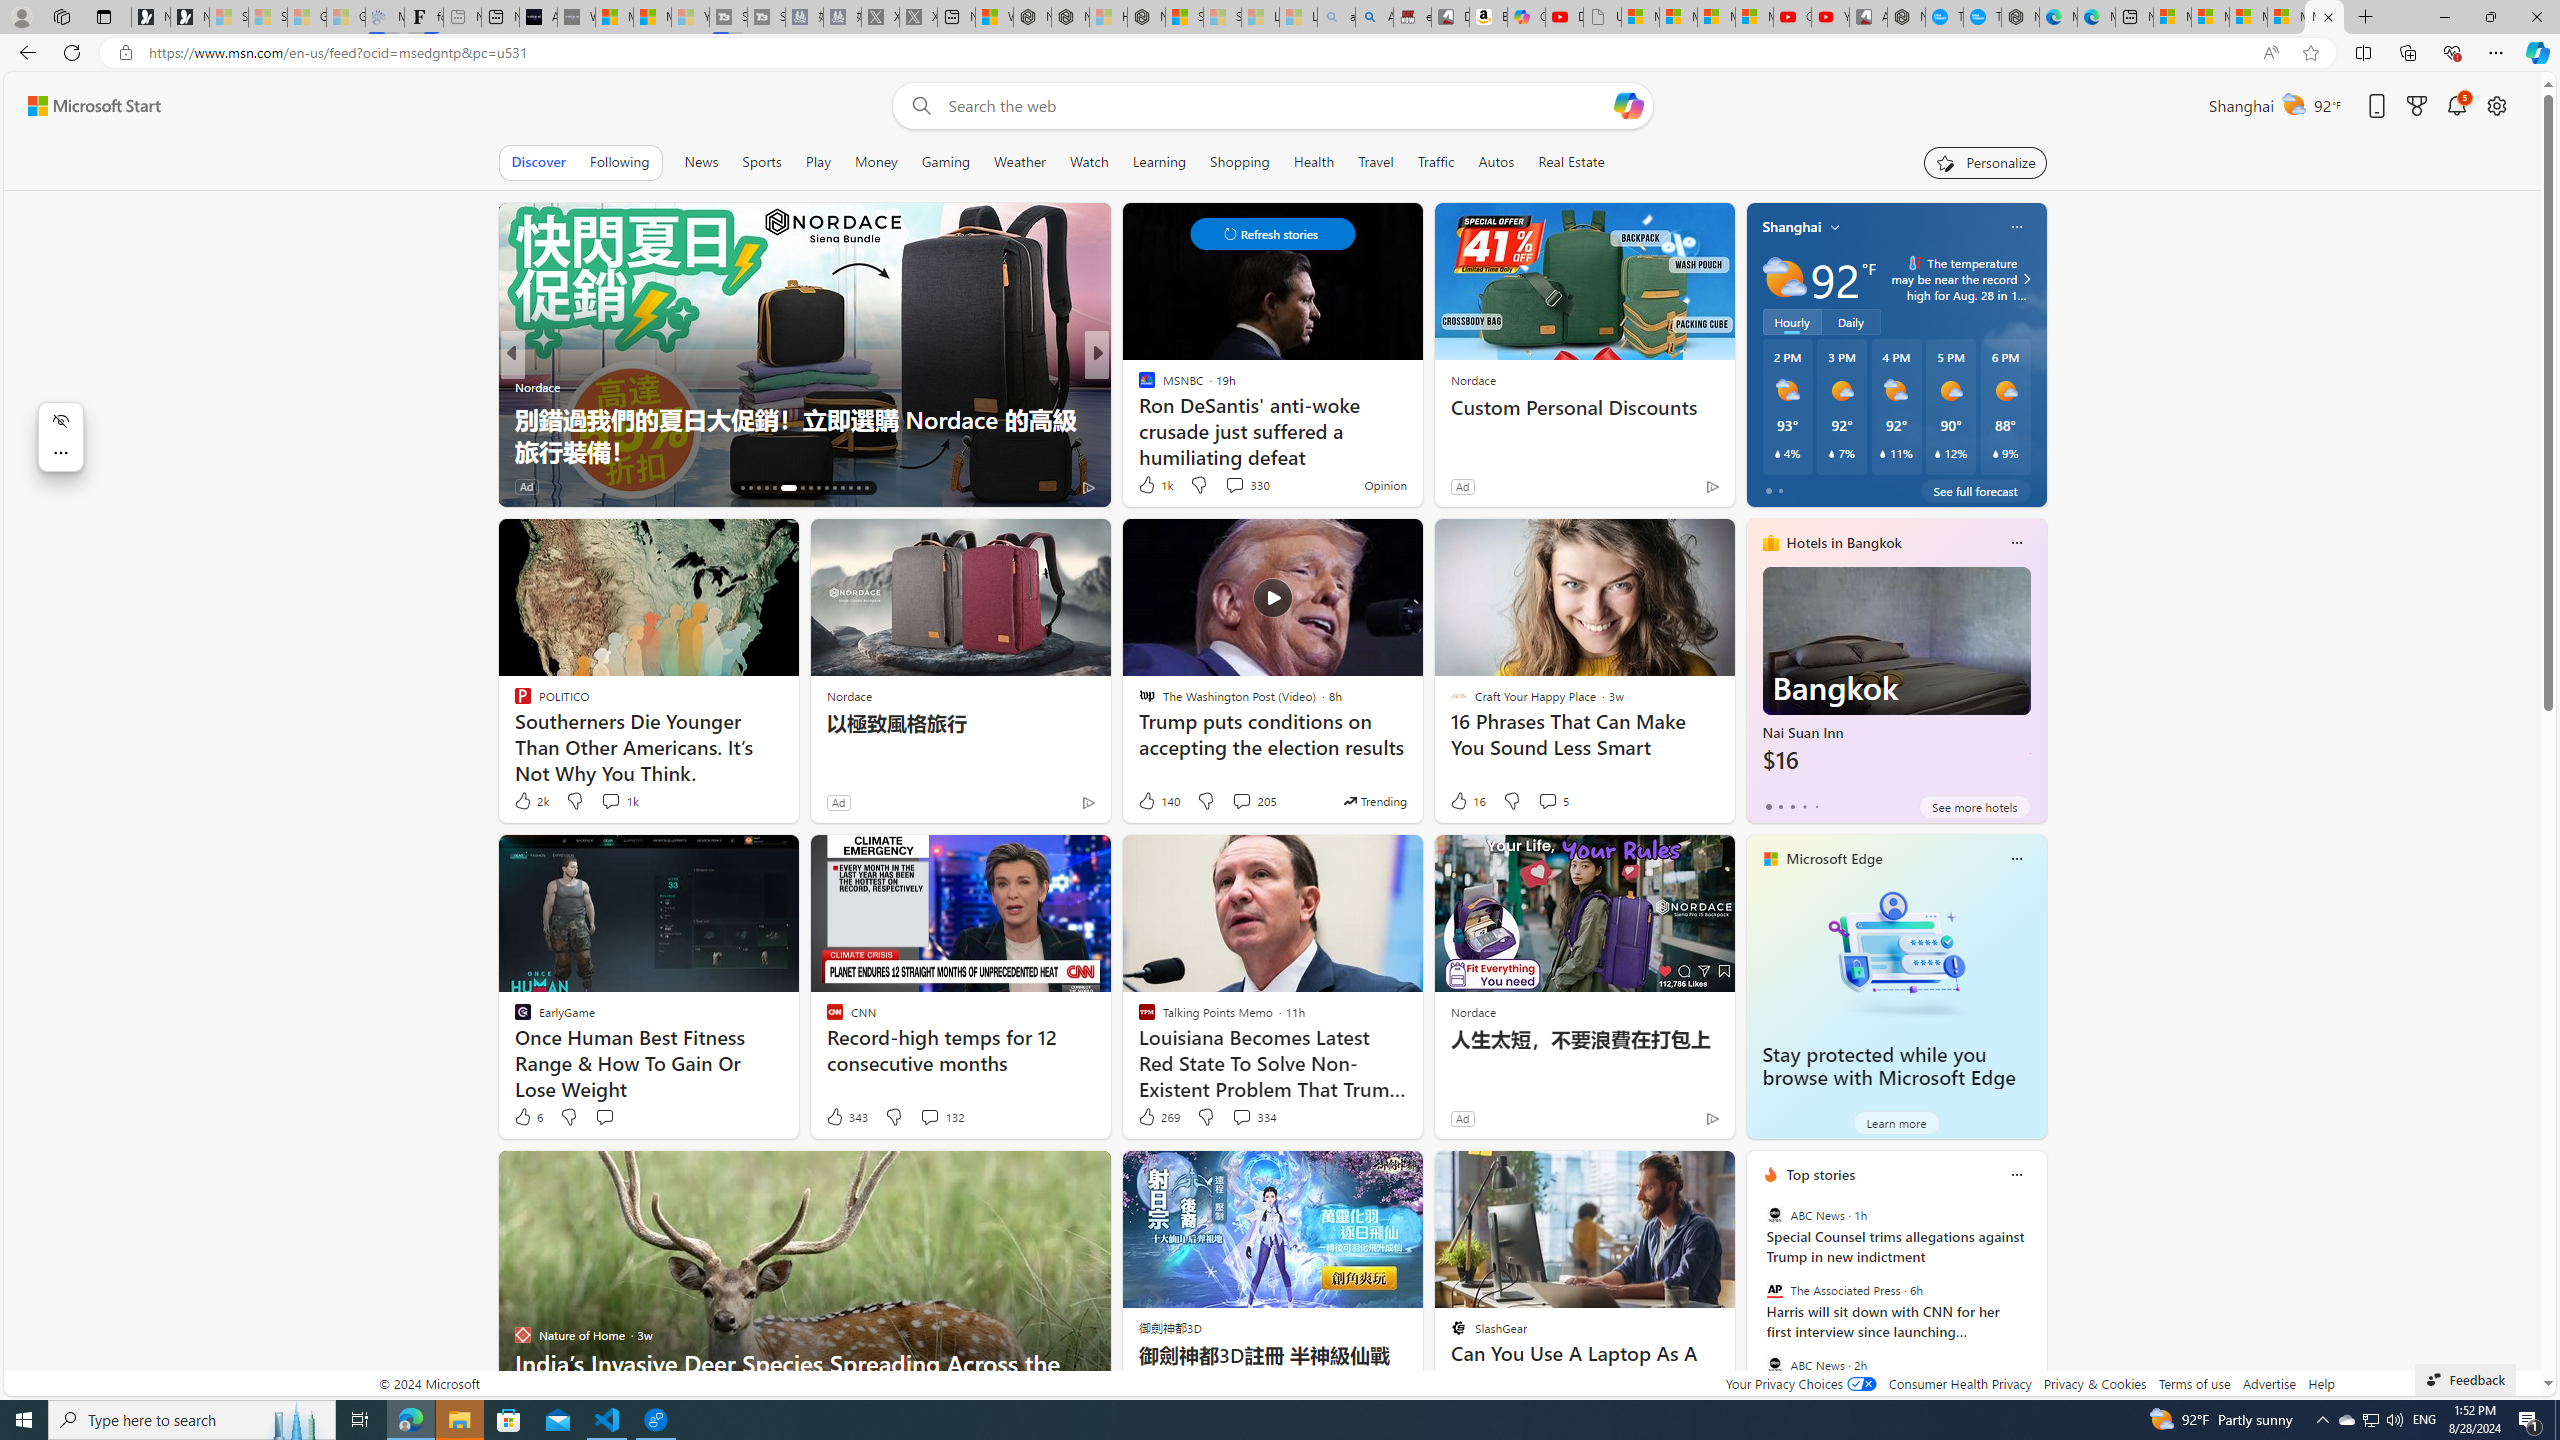 The image size is (2560, 1440). I want to click on Hide this story, so click(1675, 1174).